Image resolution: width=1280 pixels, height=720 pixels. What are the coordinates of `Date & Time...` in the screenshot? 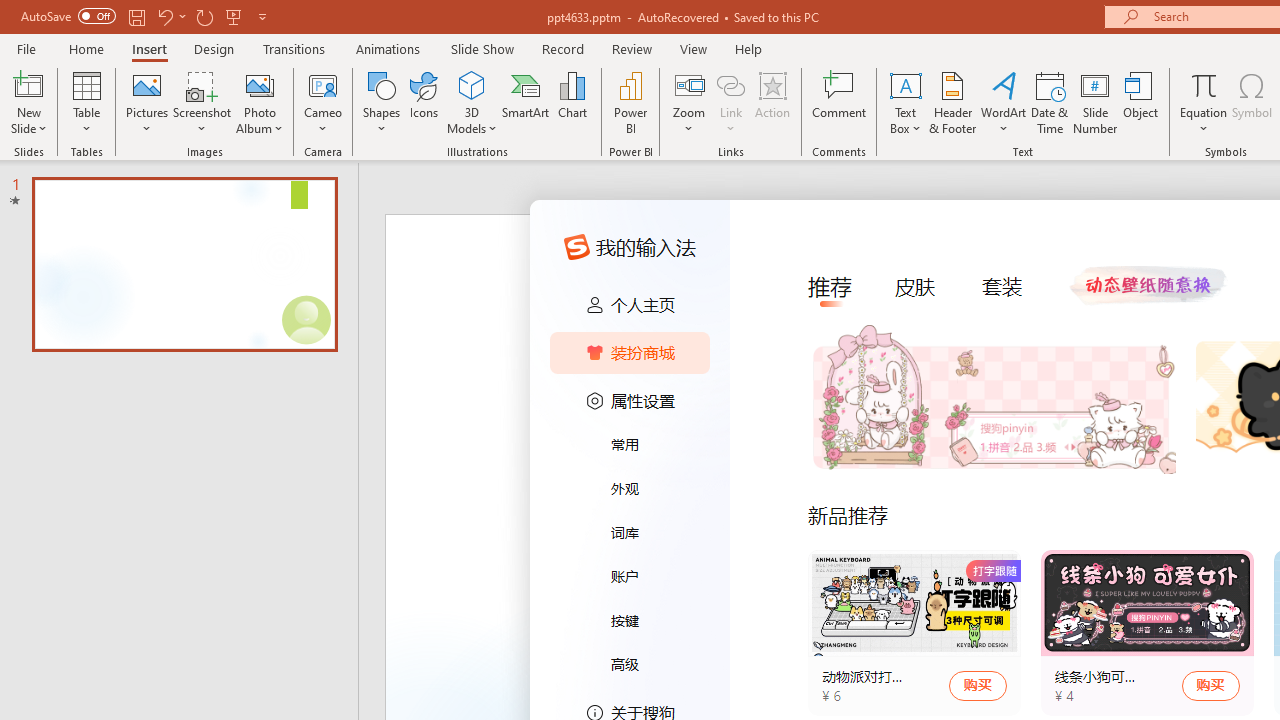 It's located at (1050, 102).